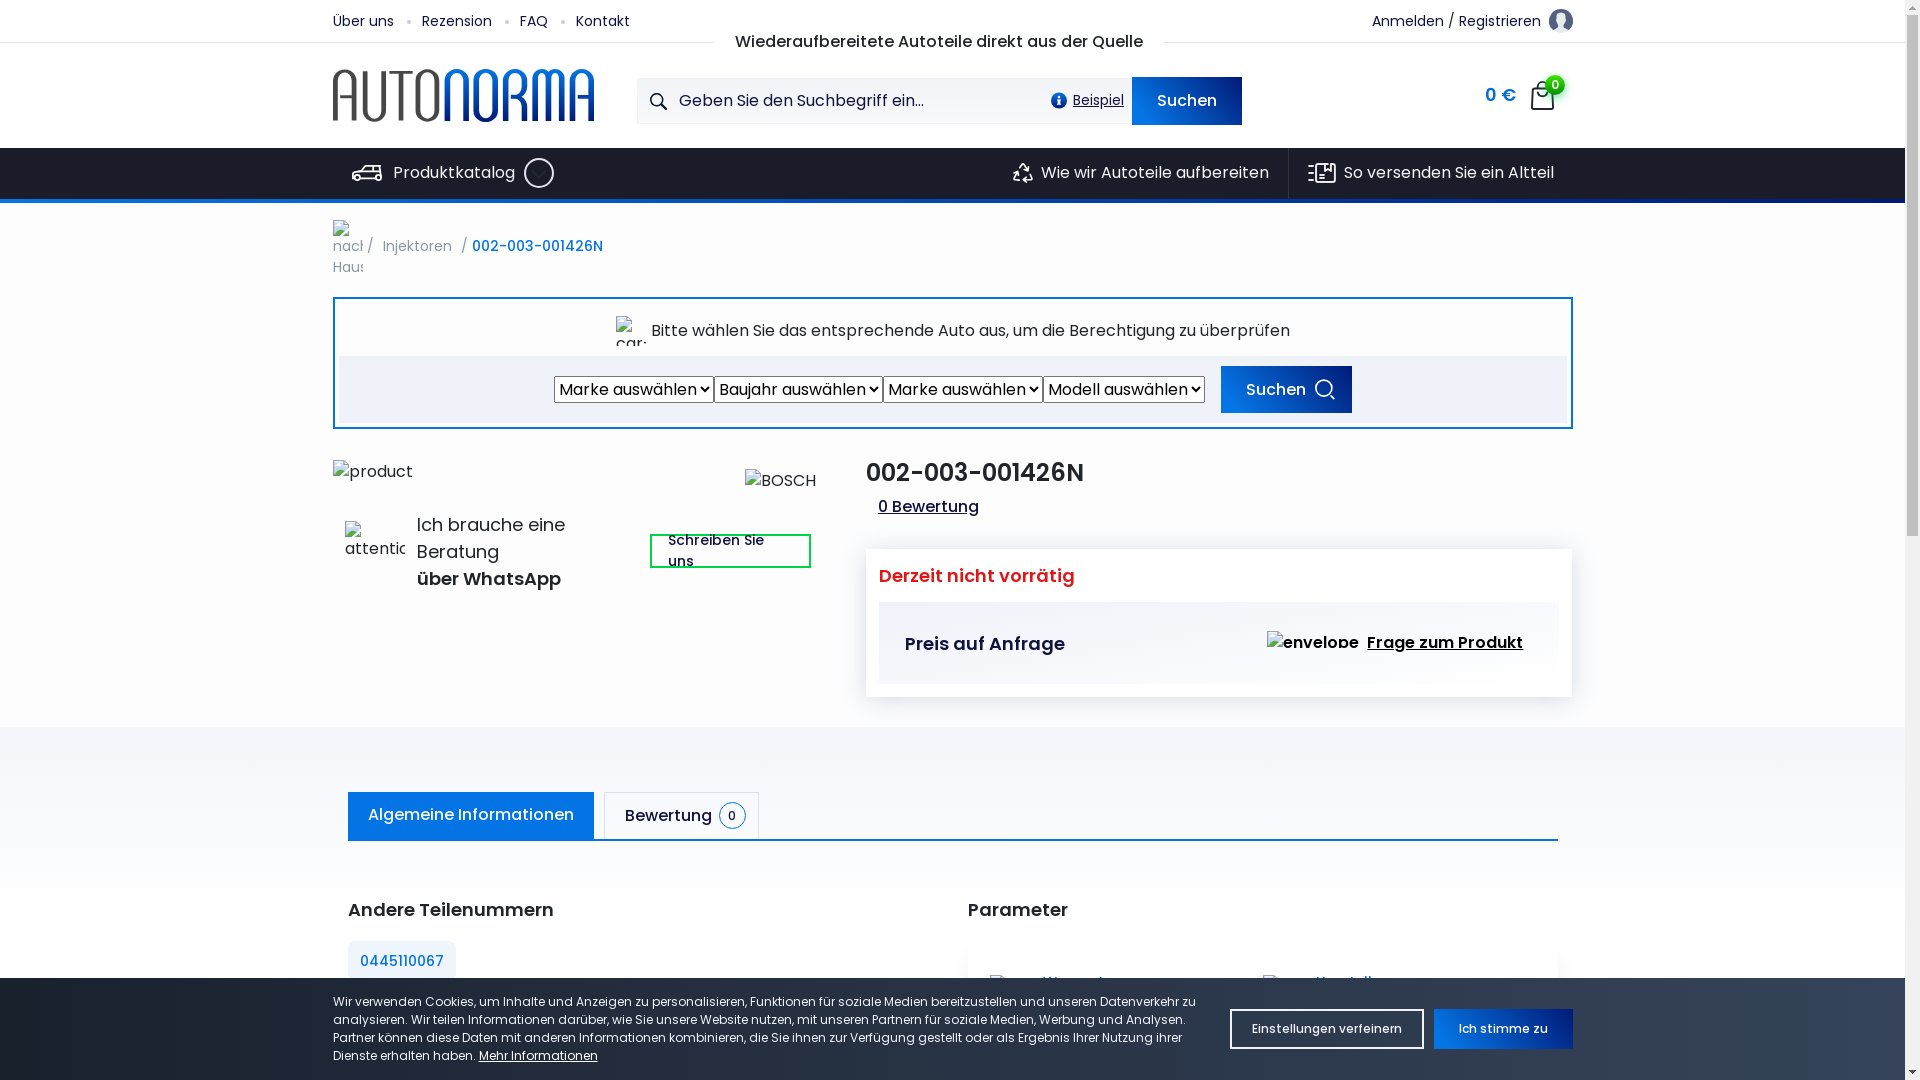 The height and width of the screenshot is (1080, 1920). Describe the element at coordinates (1504, 1029) in the screenshot. I see `Ich stimme zu` at that location.